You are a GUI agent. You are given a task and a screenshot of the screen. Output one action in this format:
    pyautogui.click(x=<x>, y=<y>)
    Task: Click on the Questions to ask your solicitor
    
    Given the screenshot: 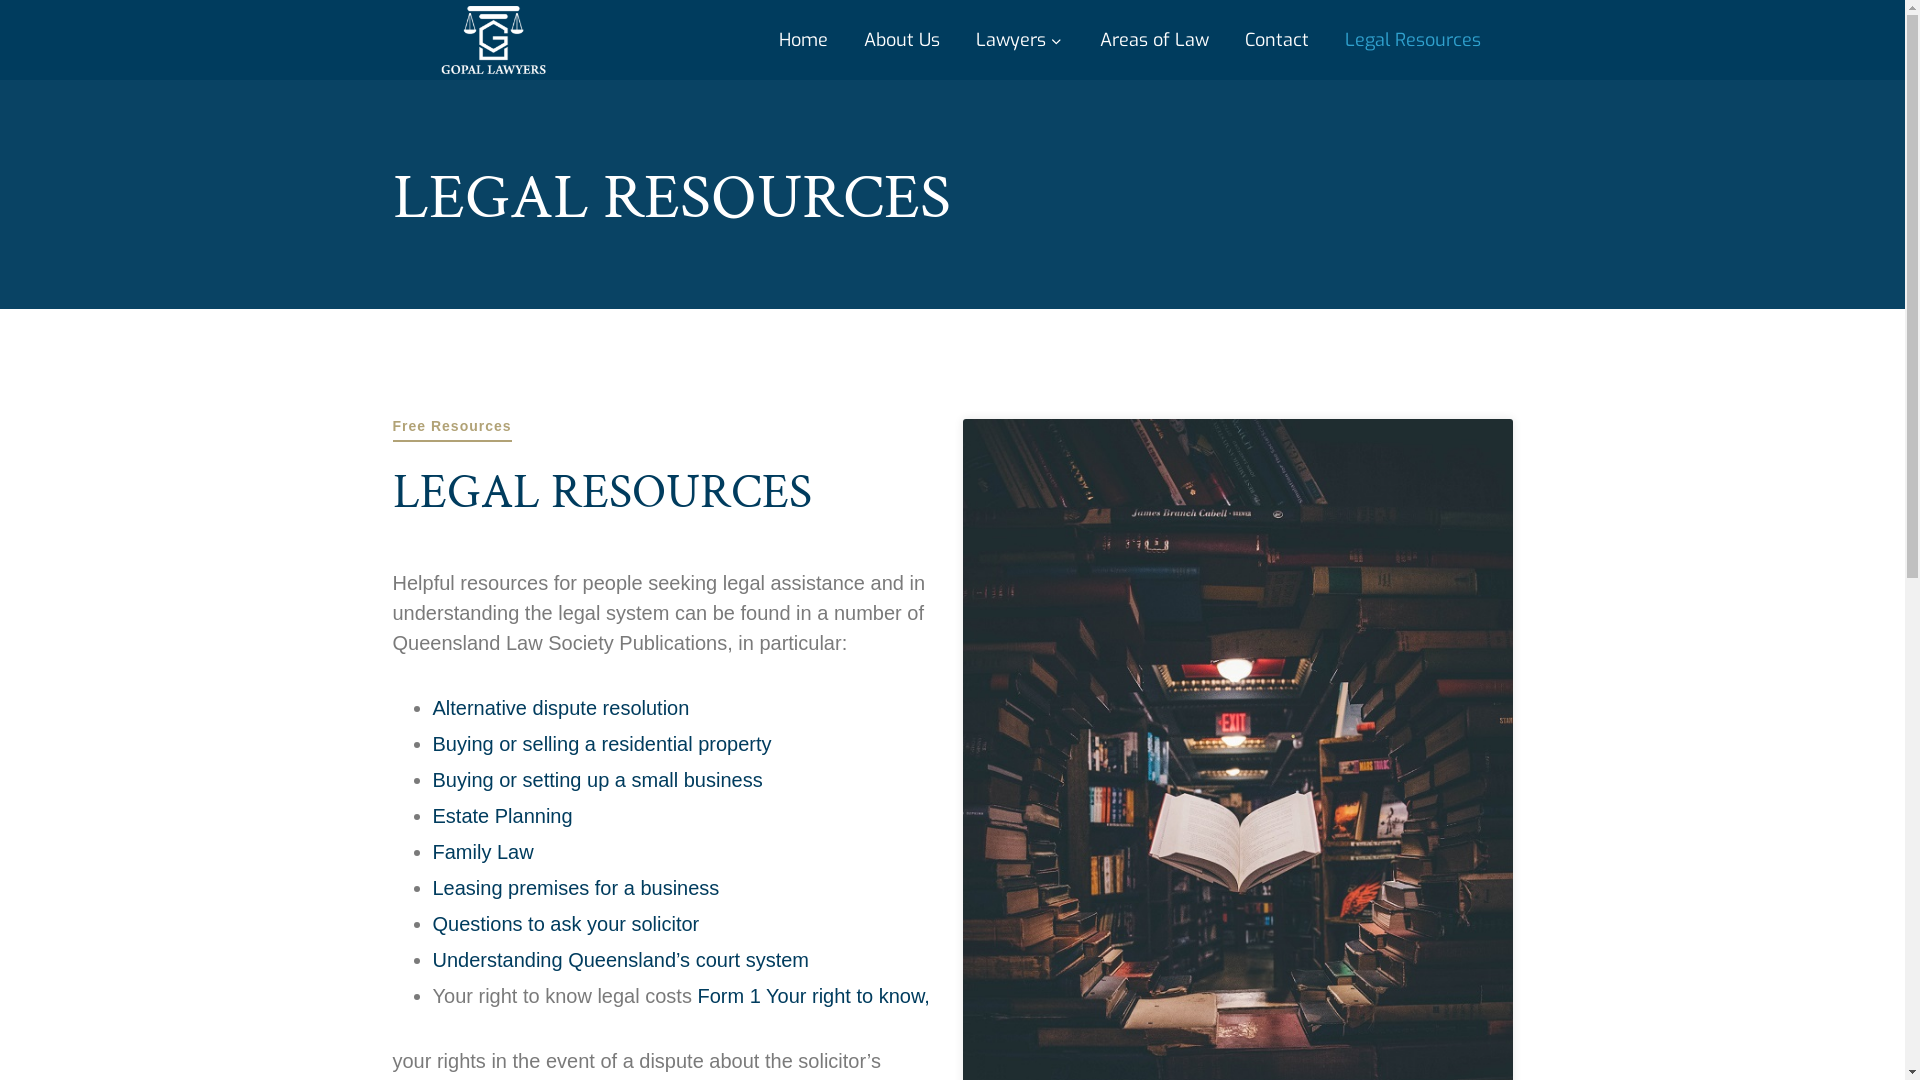 What is the action you would take?
    pyautogui.click(x=566, y=924)
    